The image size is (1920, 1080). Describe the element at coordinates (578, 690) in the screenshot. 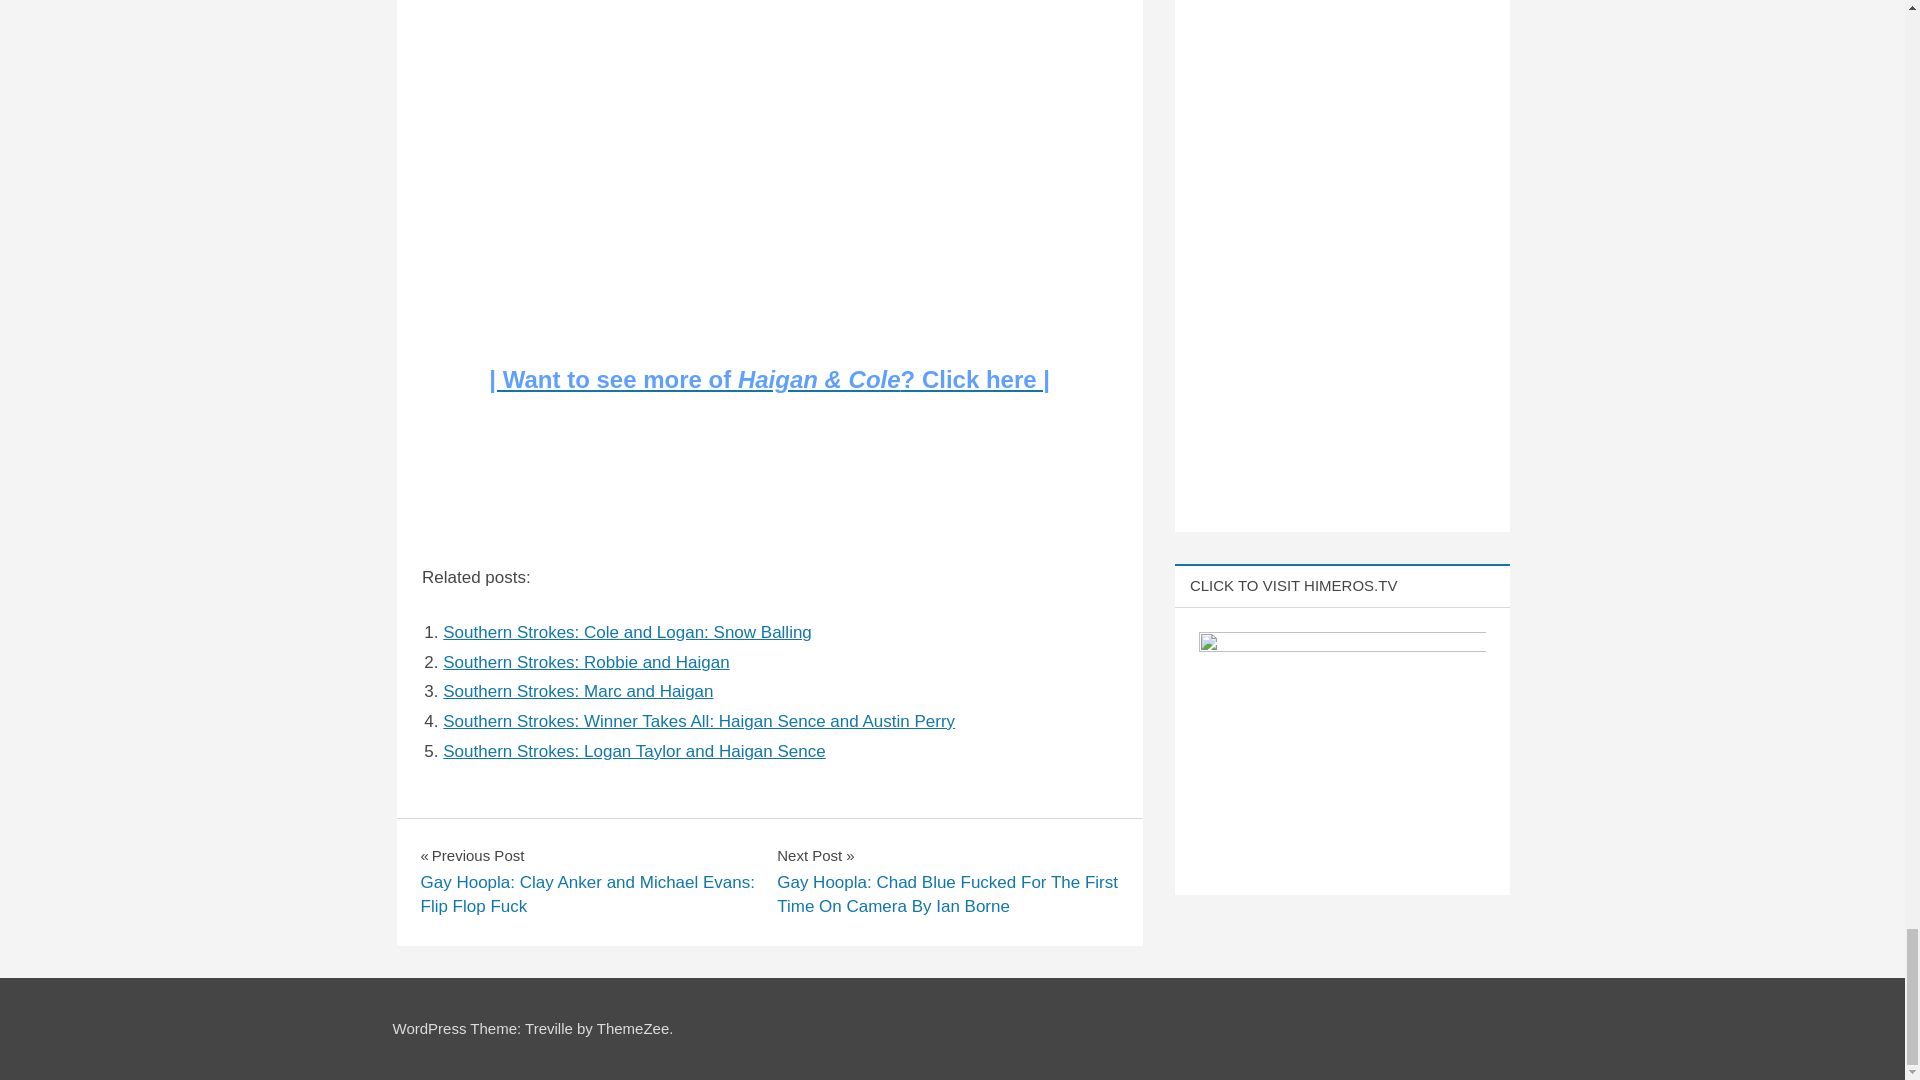

I see `Southern Strokes: Marc and Haigan` at that location.